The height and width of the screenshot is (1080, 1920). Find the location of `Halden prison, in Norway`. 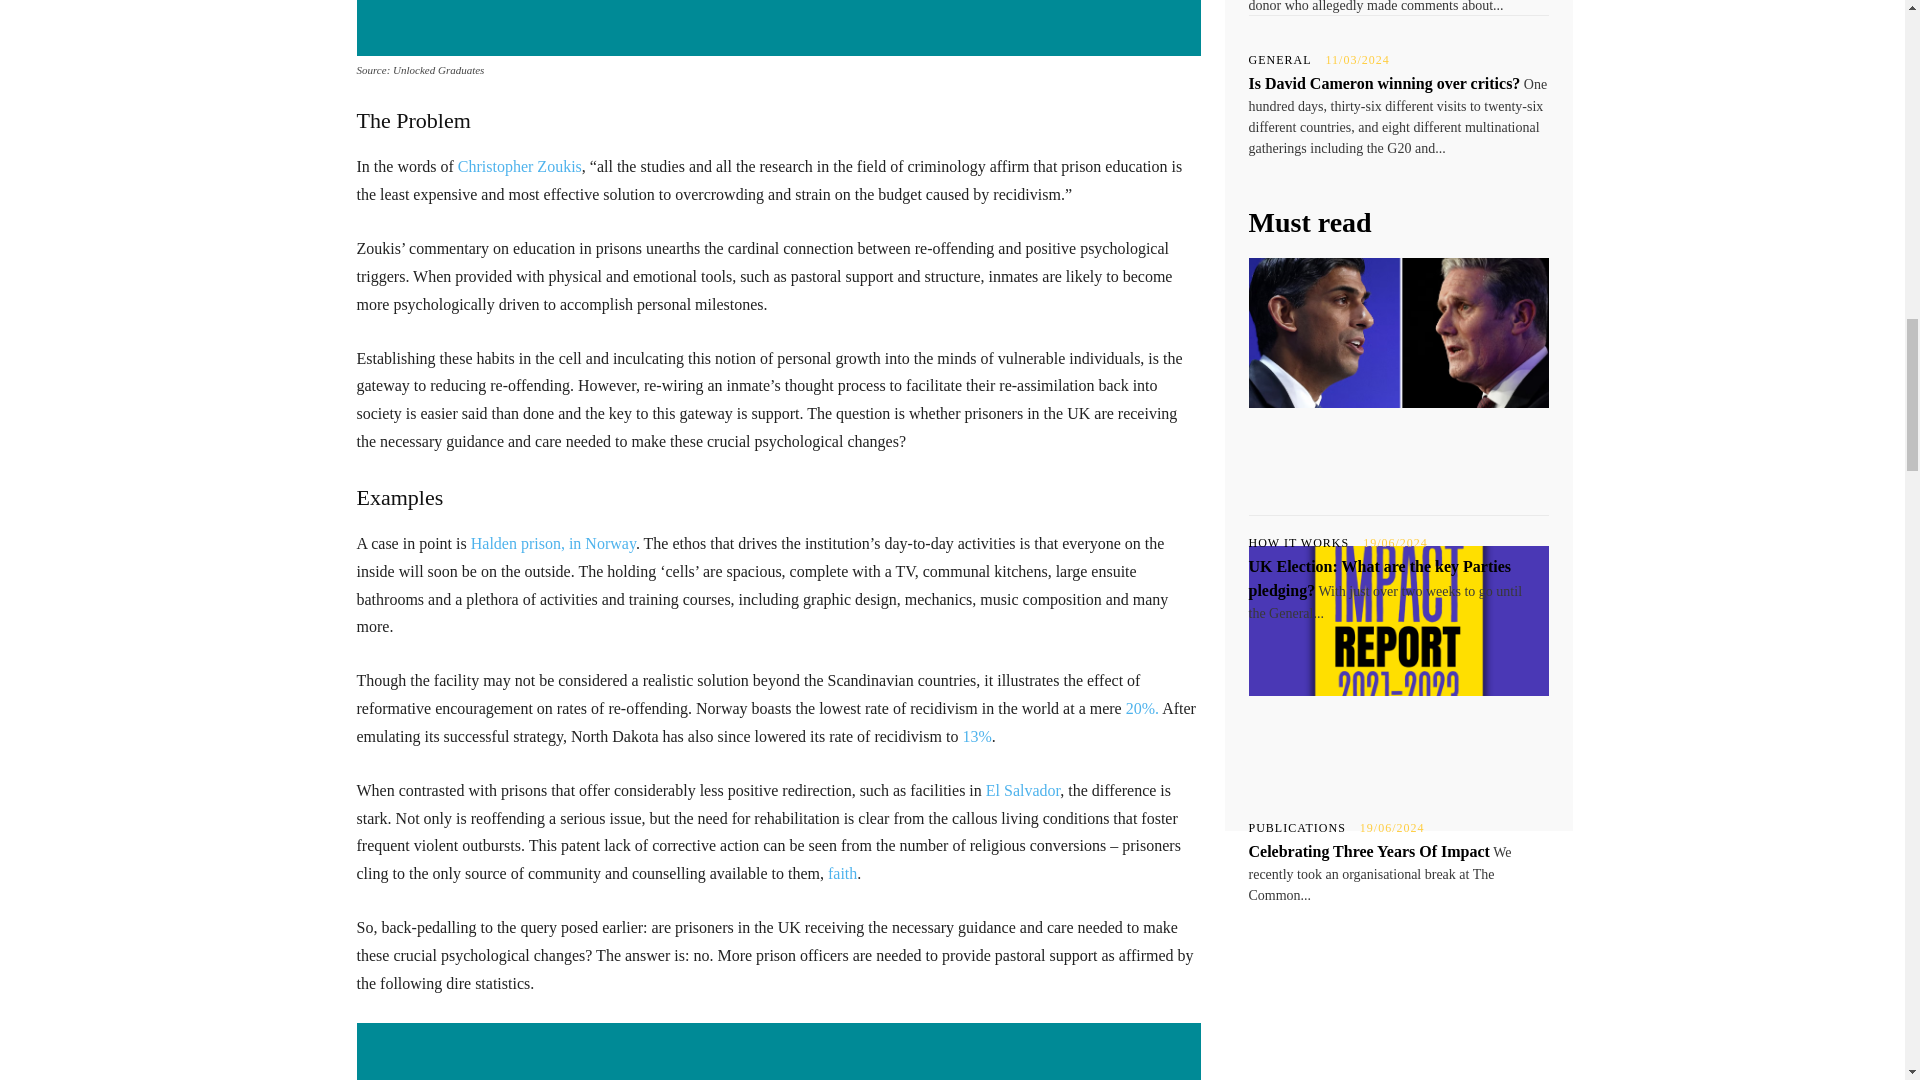

Halden prison, in Norway is located at coordinates (552, 542).